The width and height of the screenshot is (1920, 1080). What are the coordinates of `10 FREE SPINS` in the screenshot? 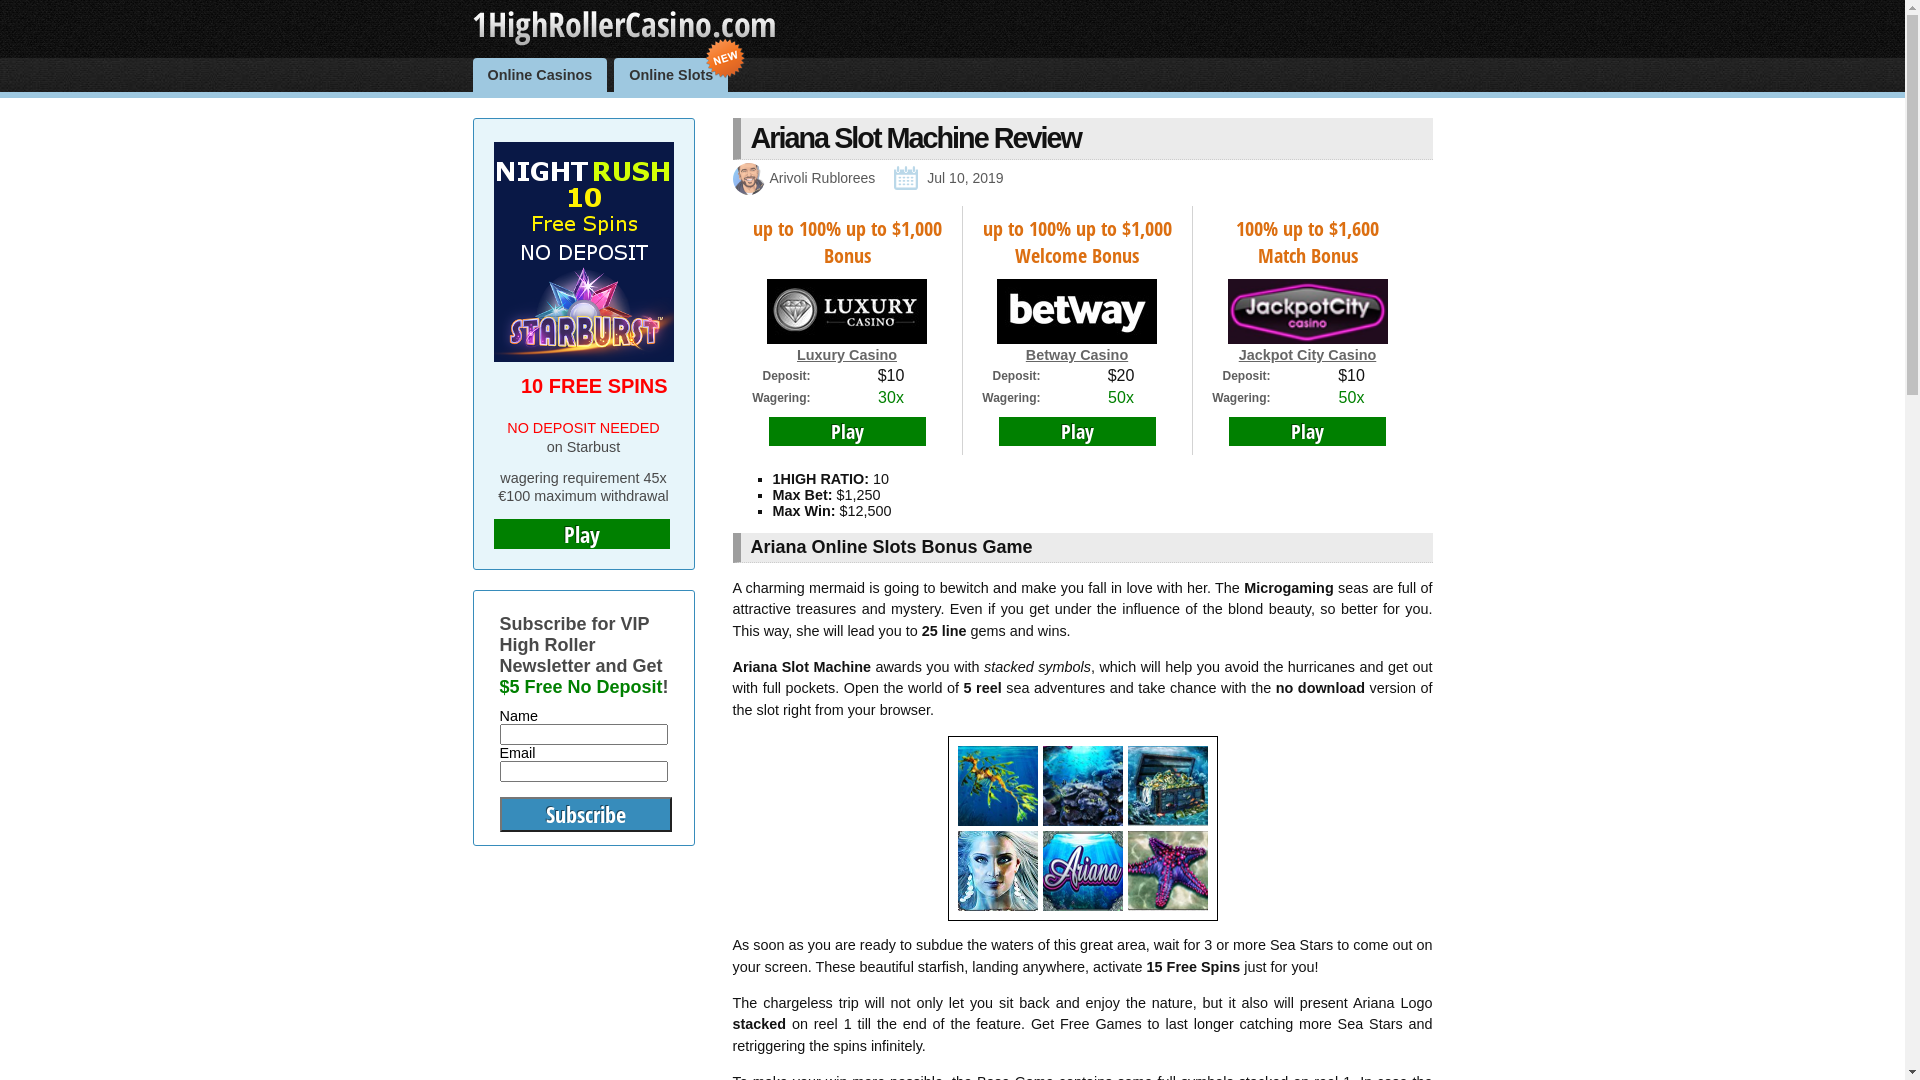 It's located at (594, 386).